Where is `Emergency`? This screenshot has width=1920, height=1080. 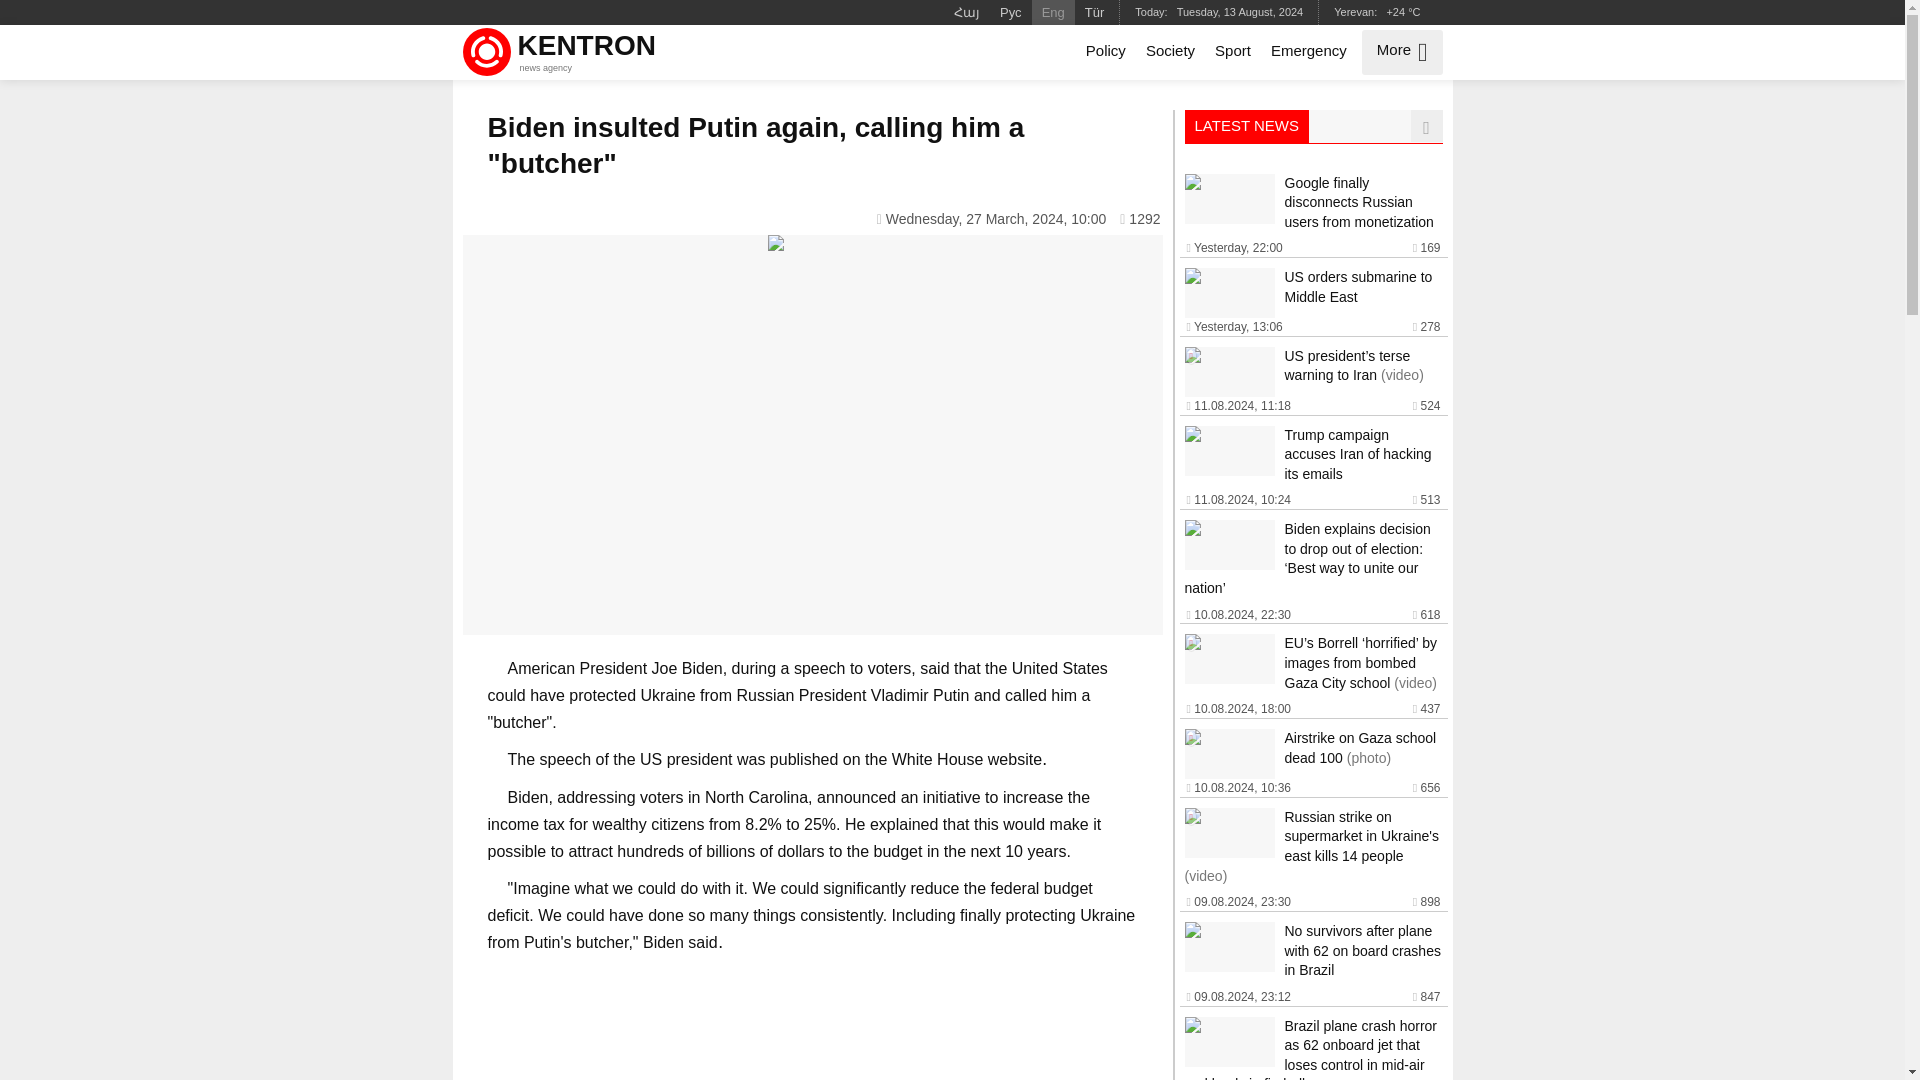
Emergency is located at coordinates (562, 52).